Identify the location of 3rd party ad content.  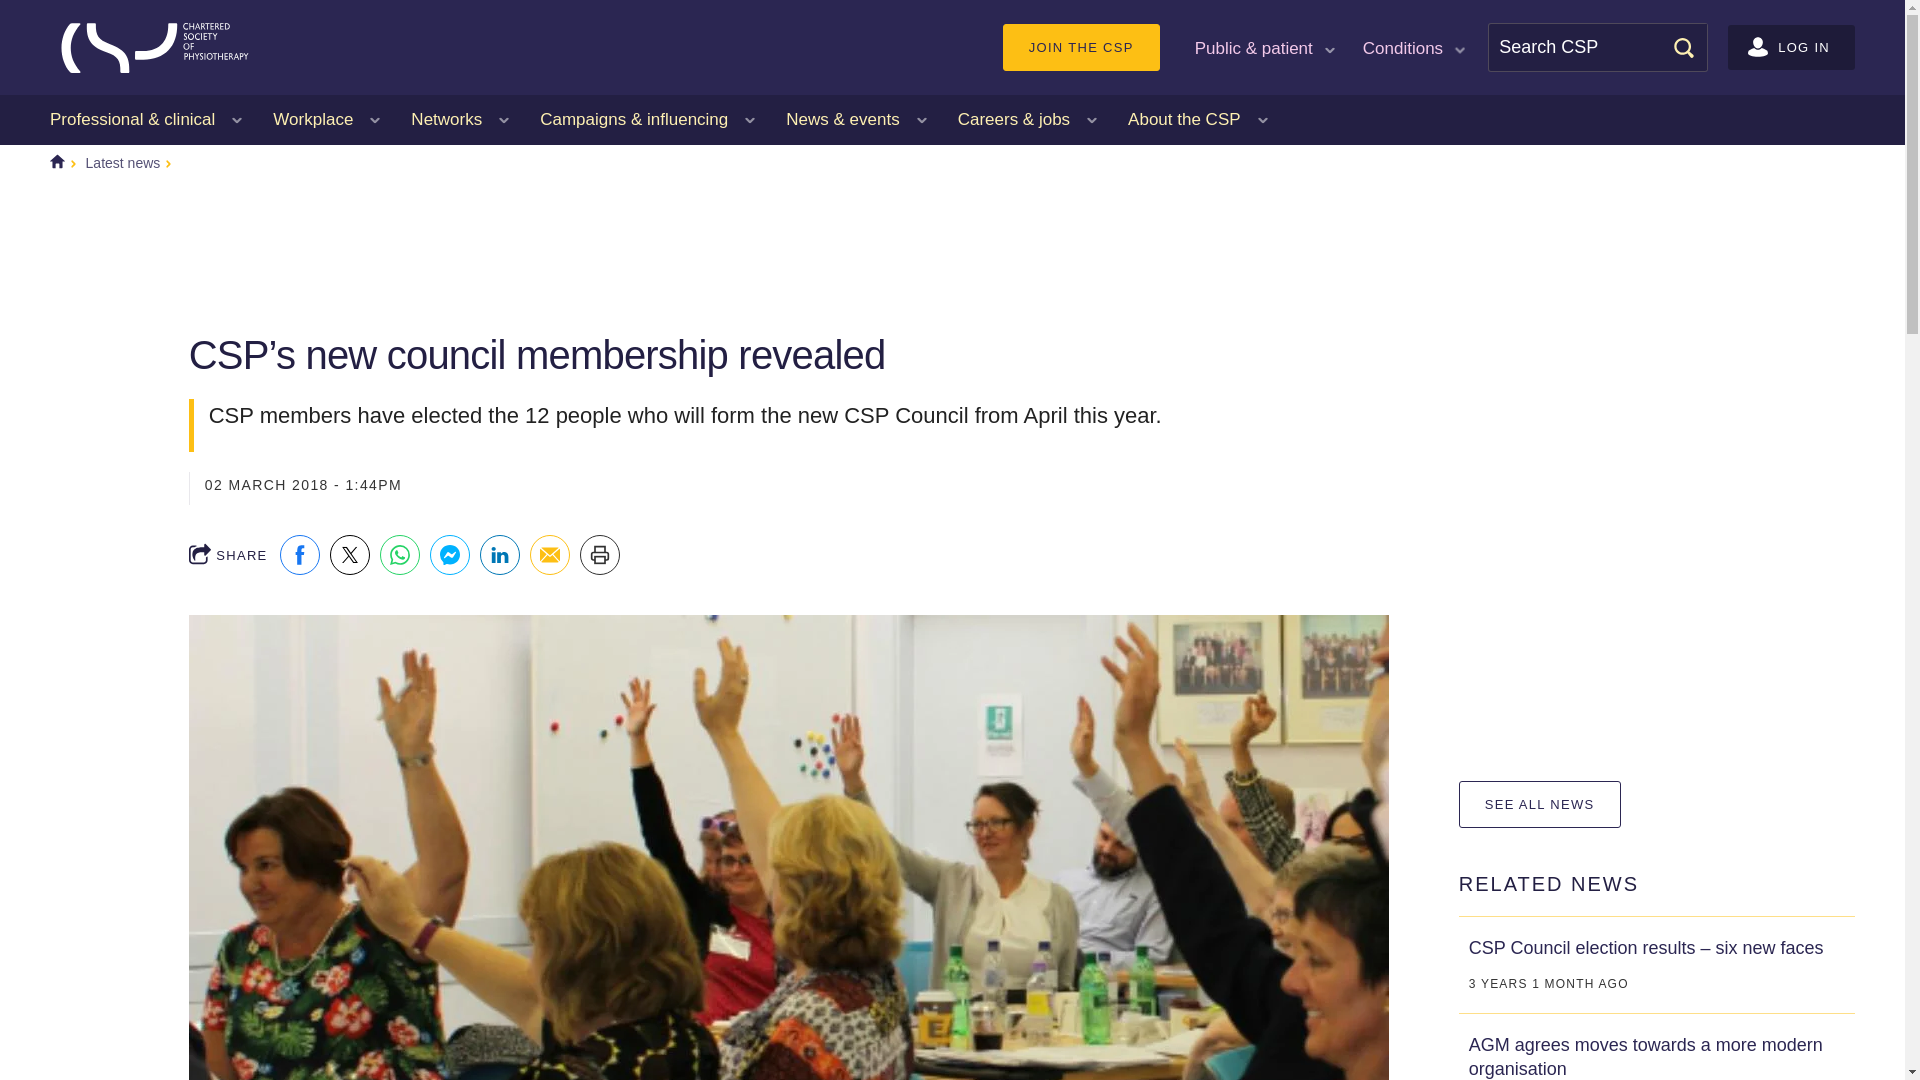
(1656, 326).